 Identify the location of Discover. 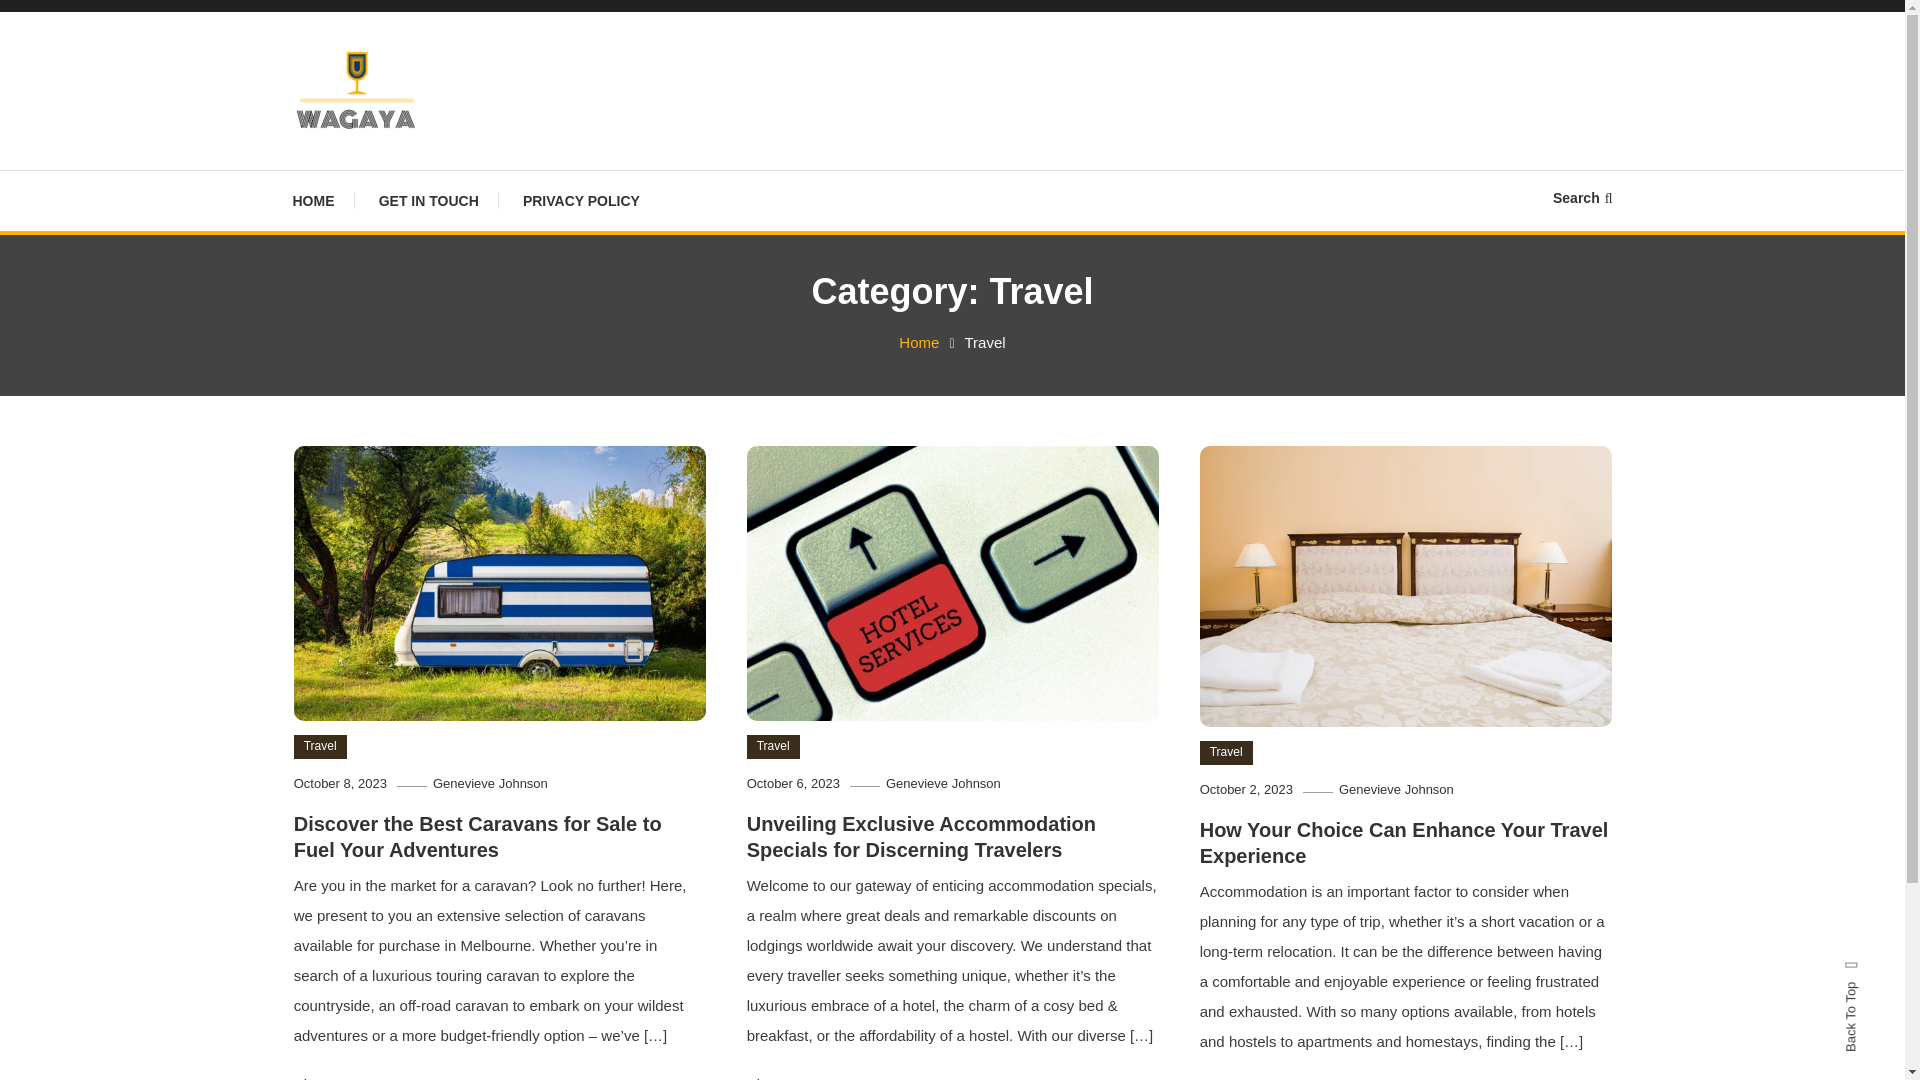
(328, 1076).